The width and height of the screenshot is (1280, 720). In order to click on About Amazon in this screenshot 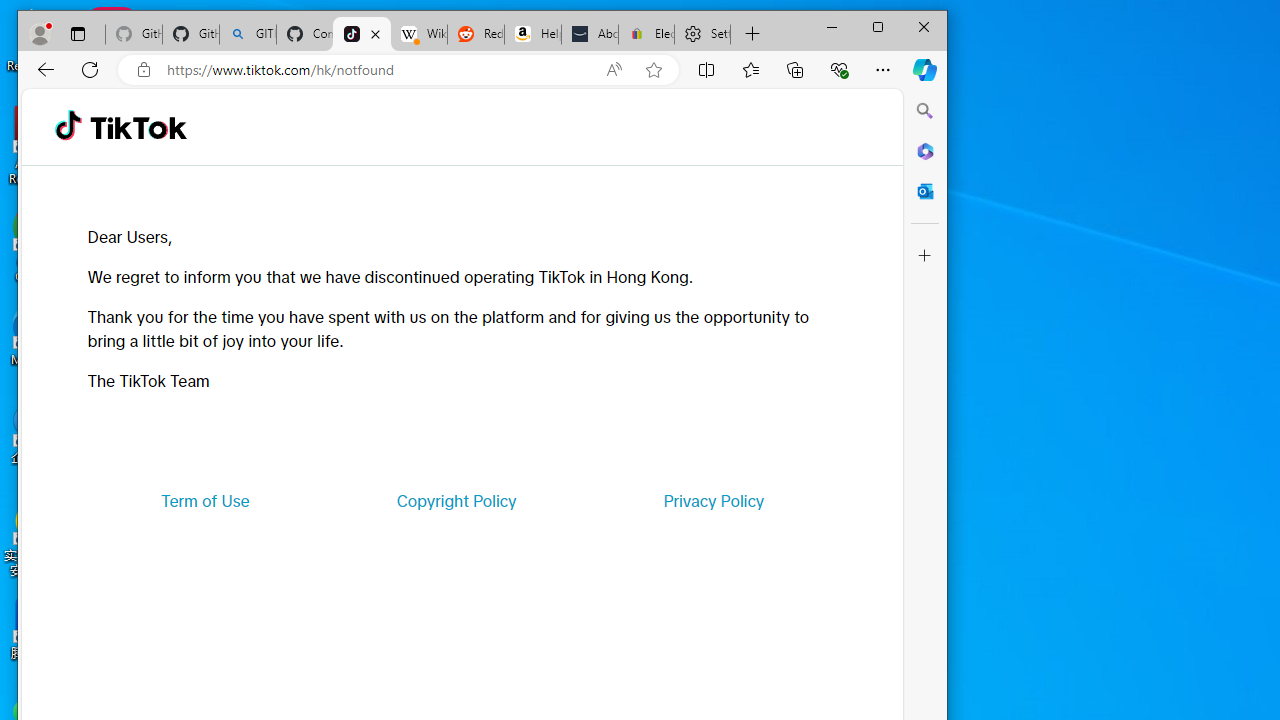, I will do `click(590, 34)`.